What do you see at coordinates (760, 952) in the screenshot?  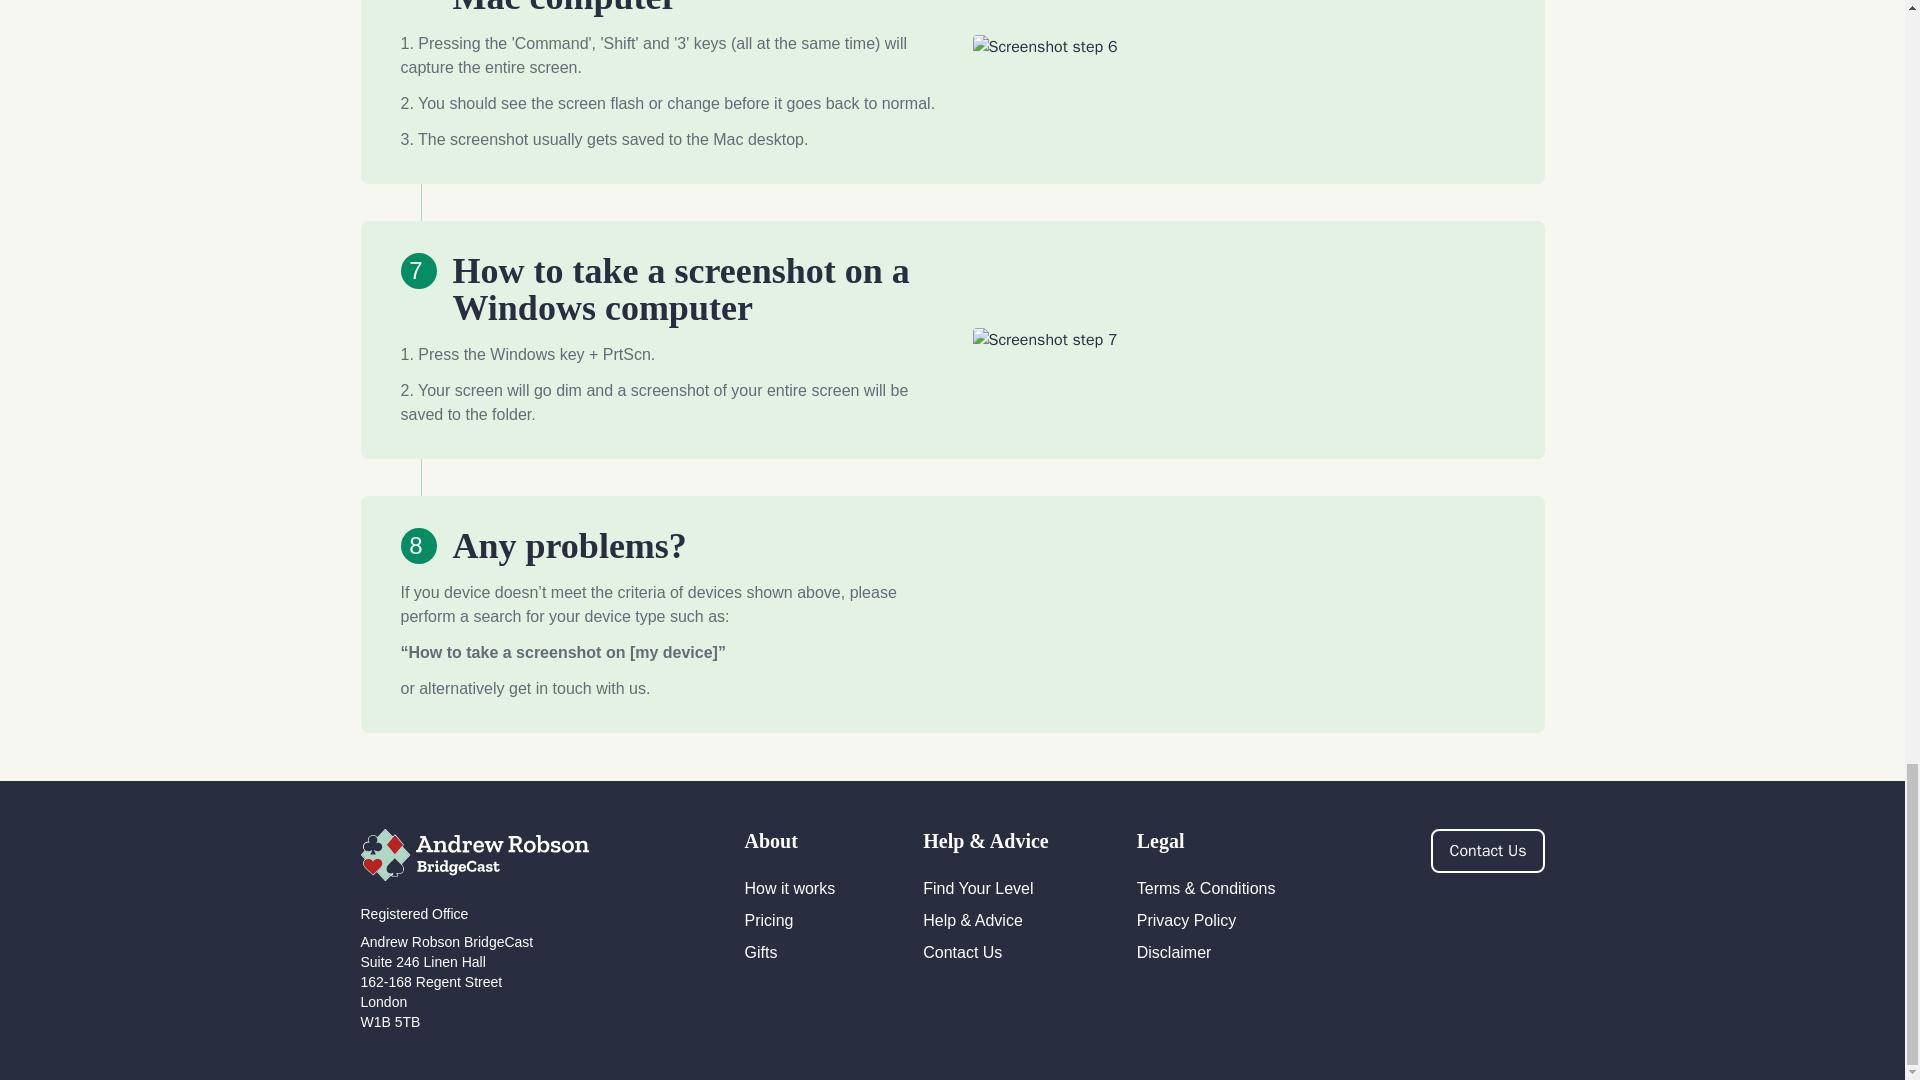 I see `Gifts` at bounding box center [760, 952].